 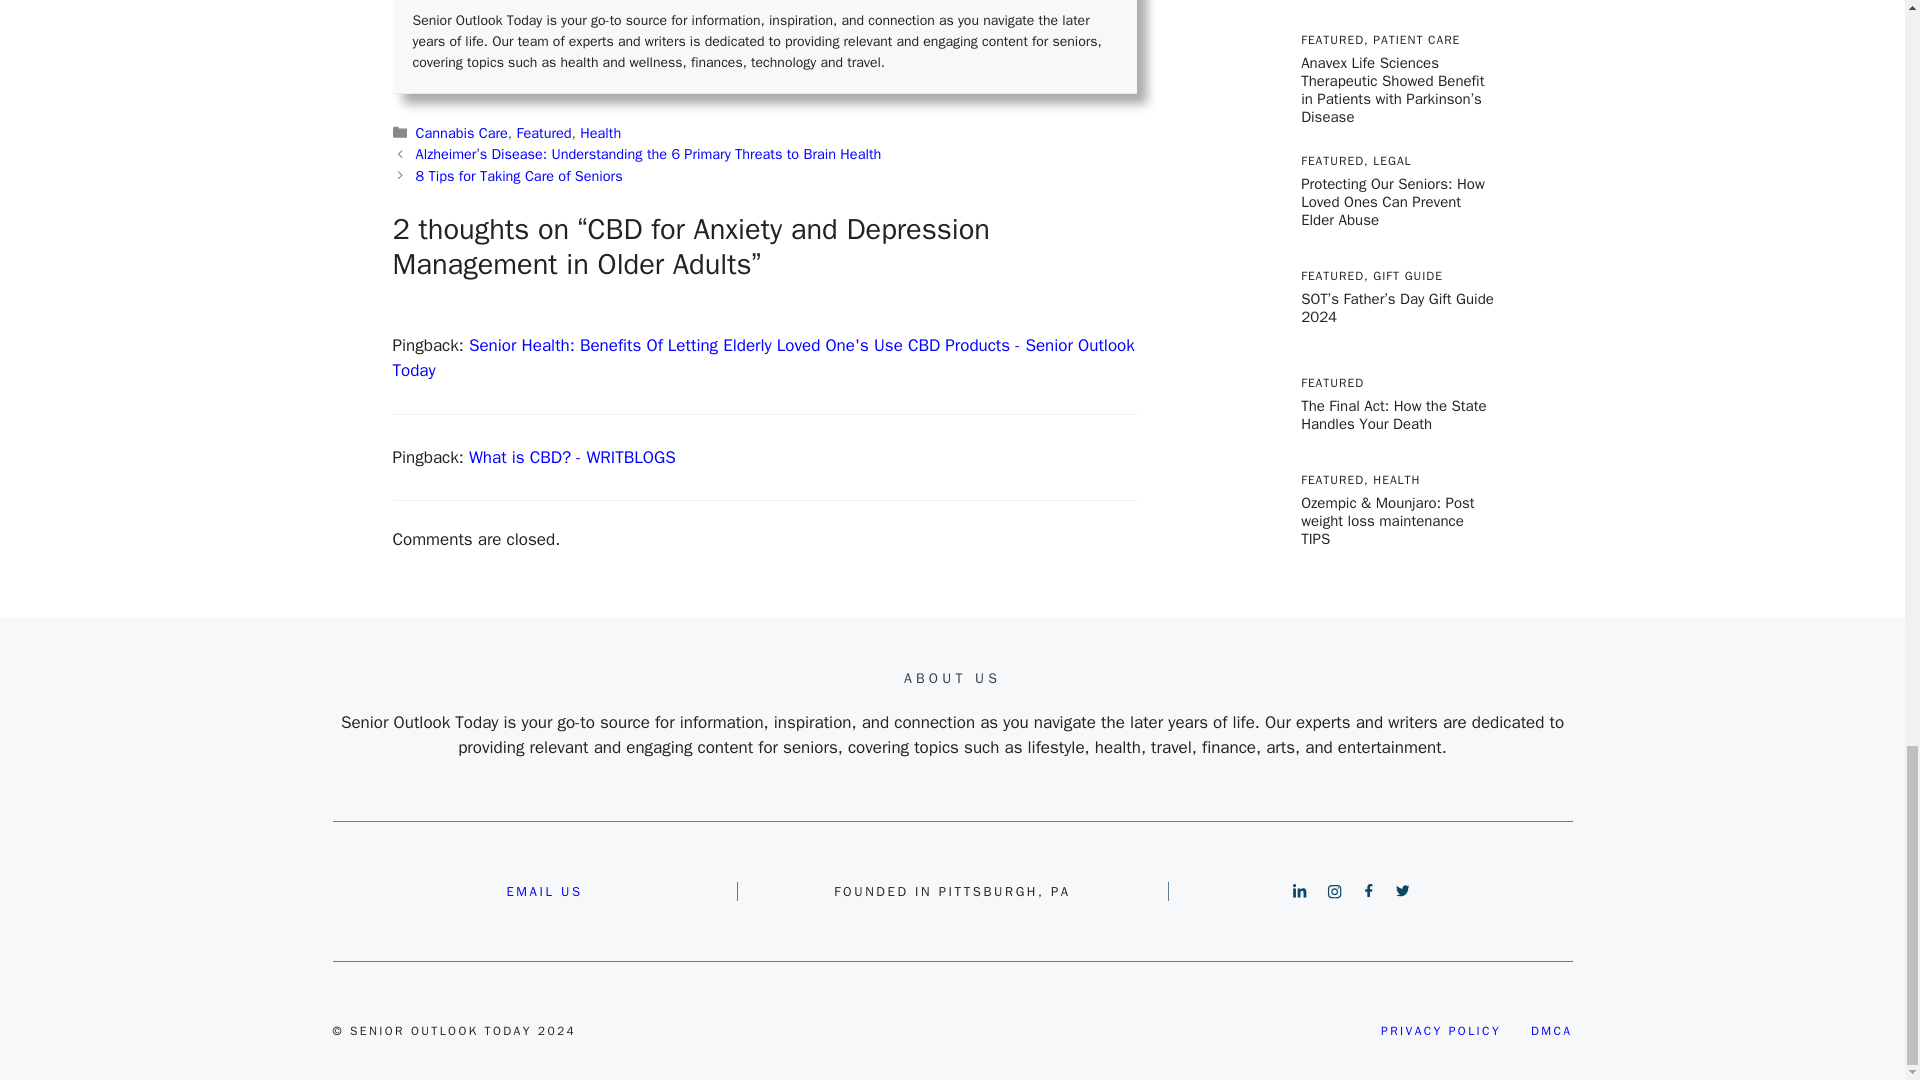 What do you see at coordinates (462, 132) in the screenshot?
I see `Cannabis Care` at bounding box center [462, 132].